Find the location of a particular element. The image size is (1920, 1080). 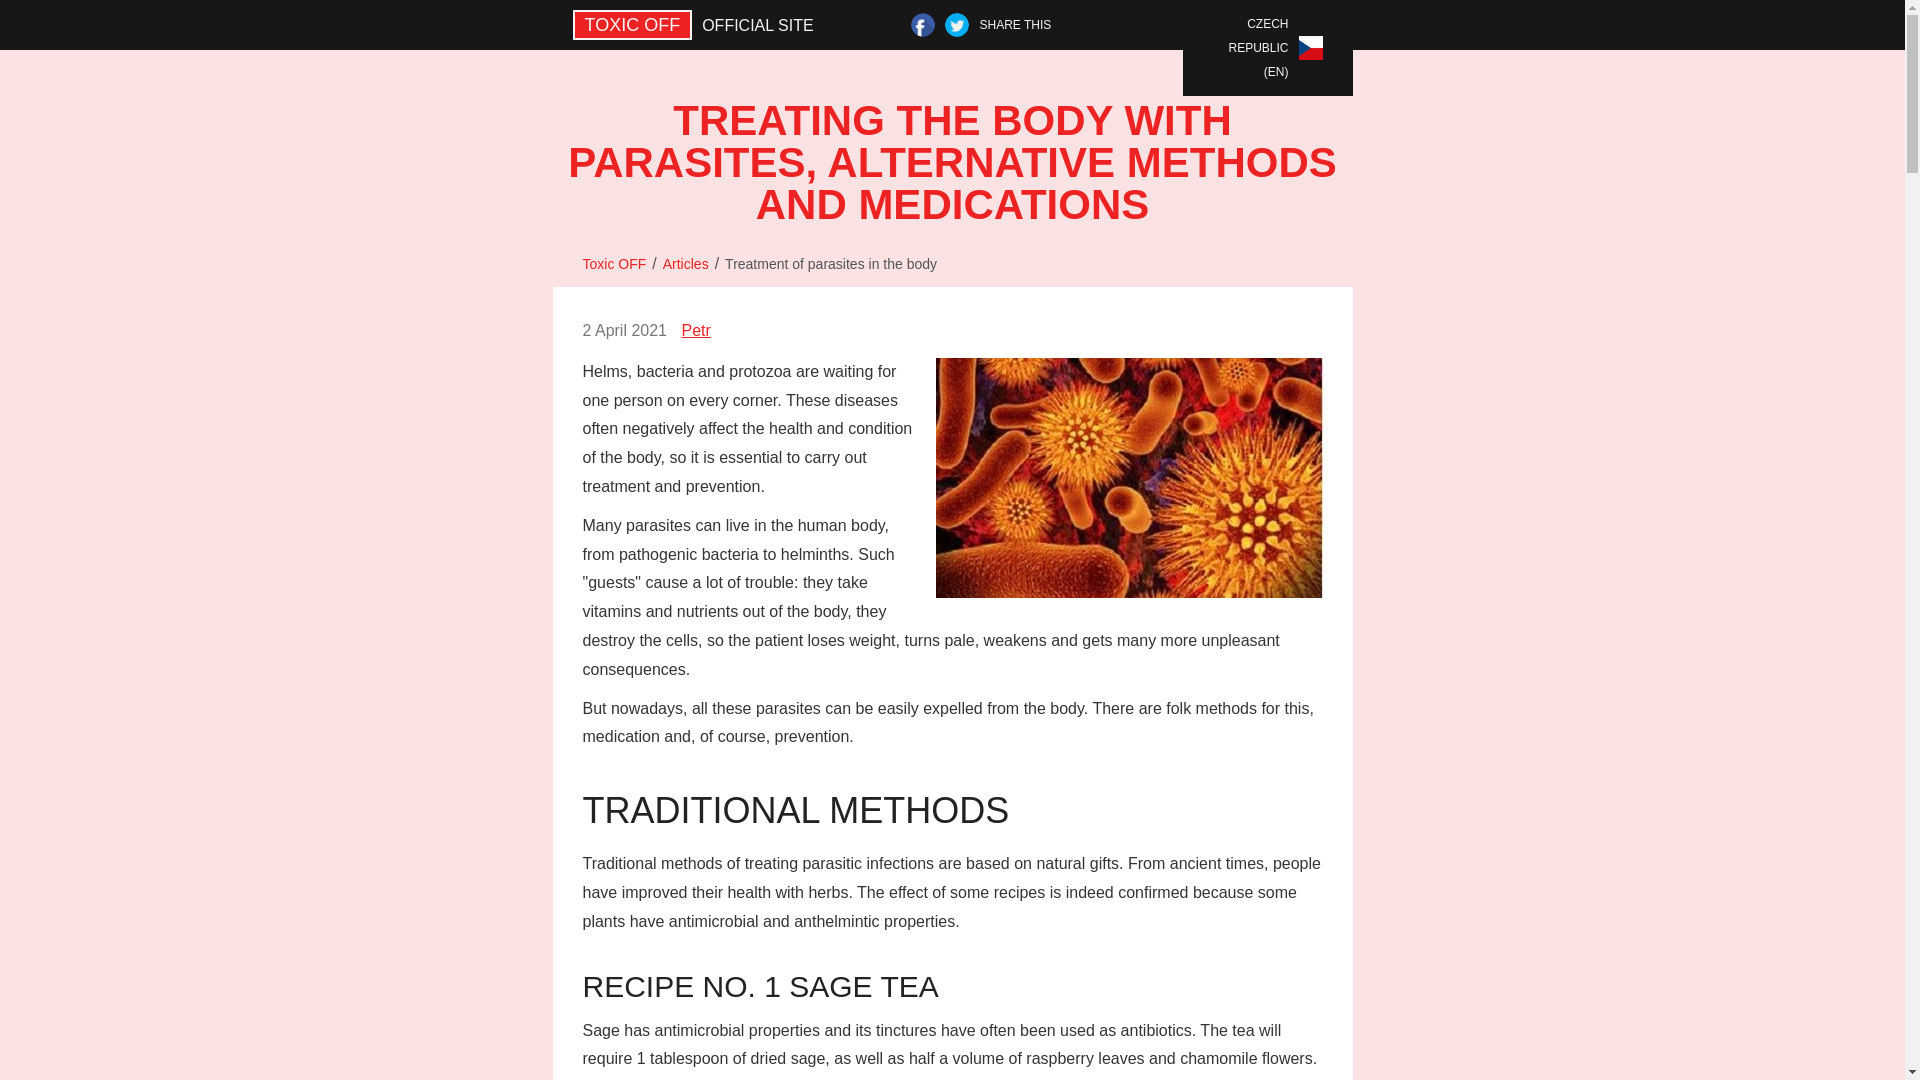

Treatment of parasites in the body is located at coordinates (830, 264).